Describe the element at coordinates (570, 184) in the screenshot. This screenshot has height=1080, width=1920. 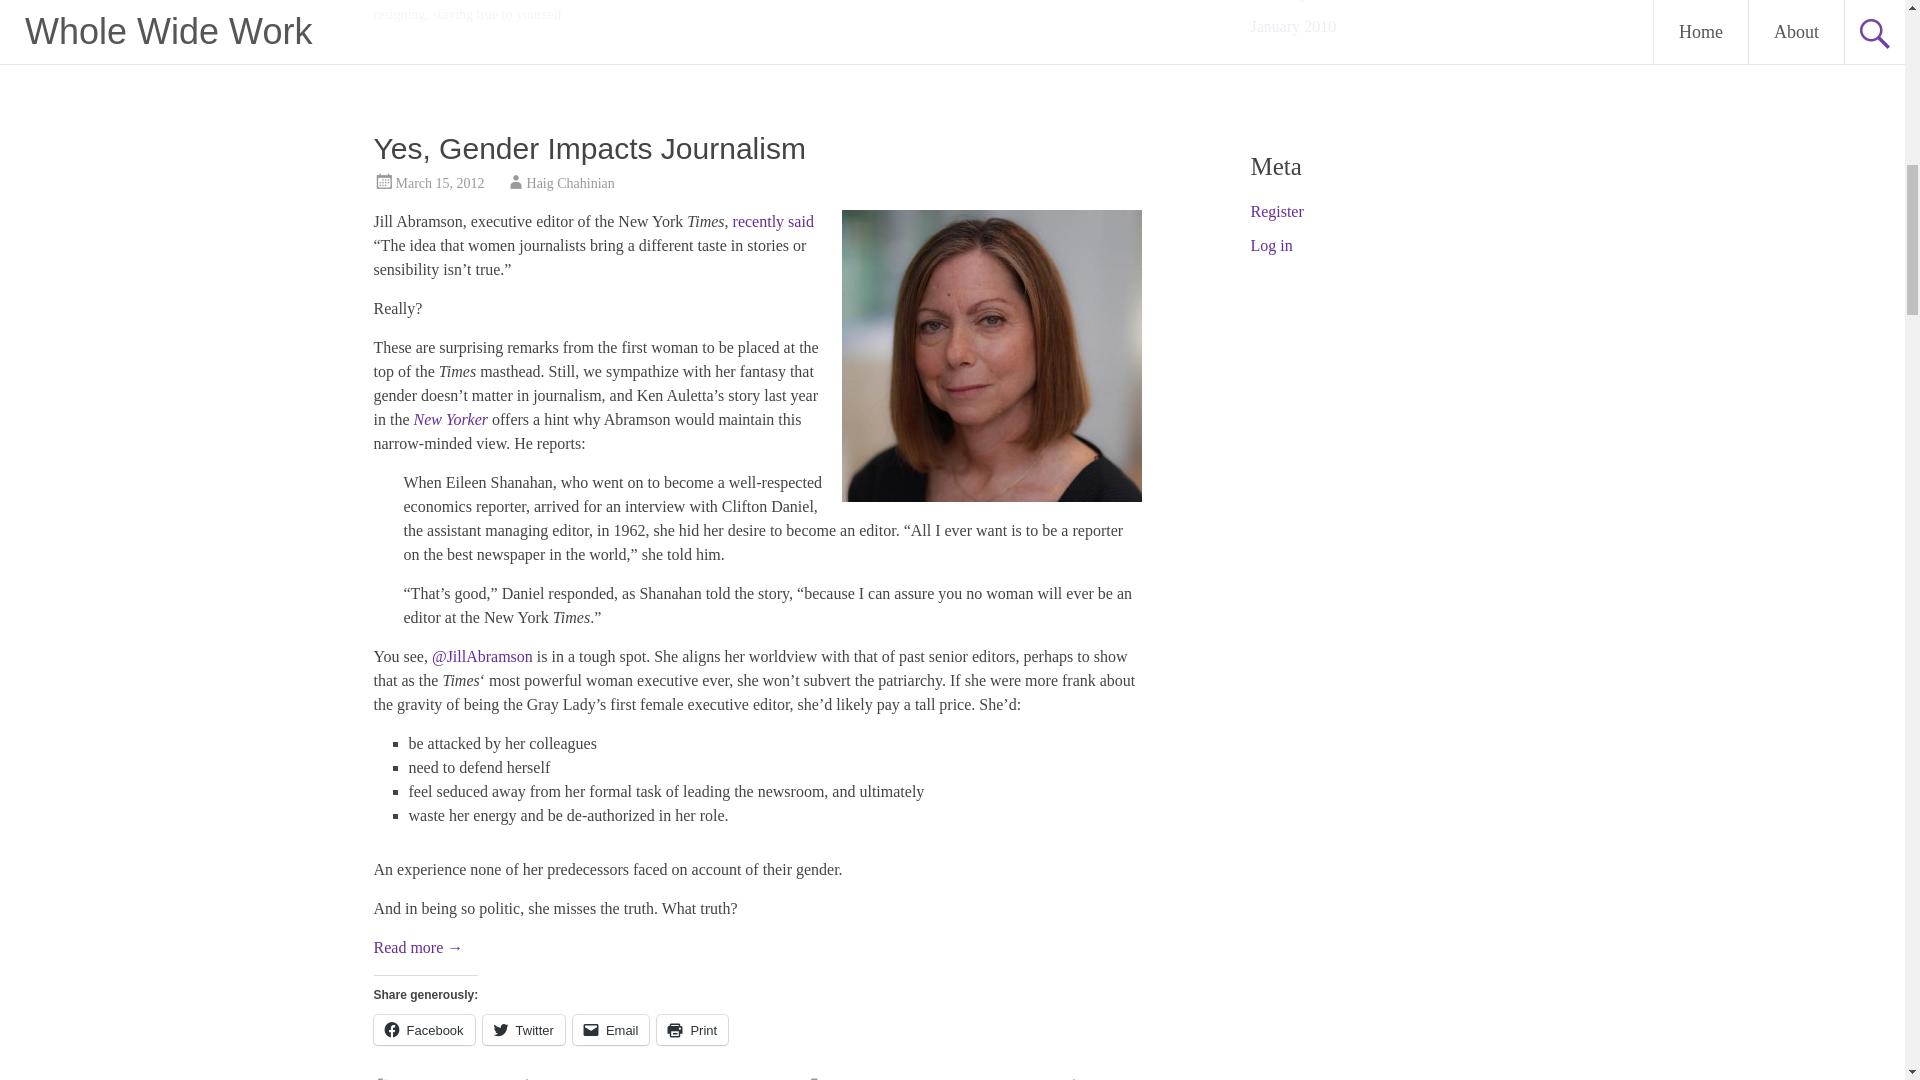
I see `Haig Chahinian` at that location.